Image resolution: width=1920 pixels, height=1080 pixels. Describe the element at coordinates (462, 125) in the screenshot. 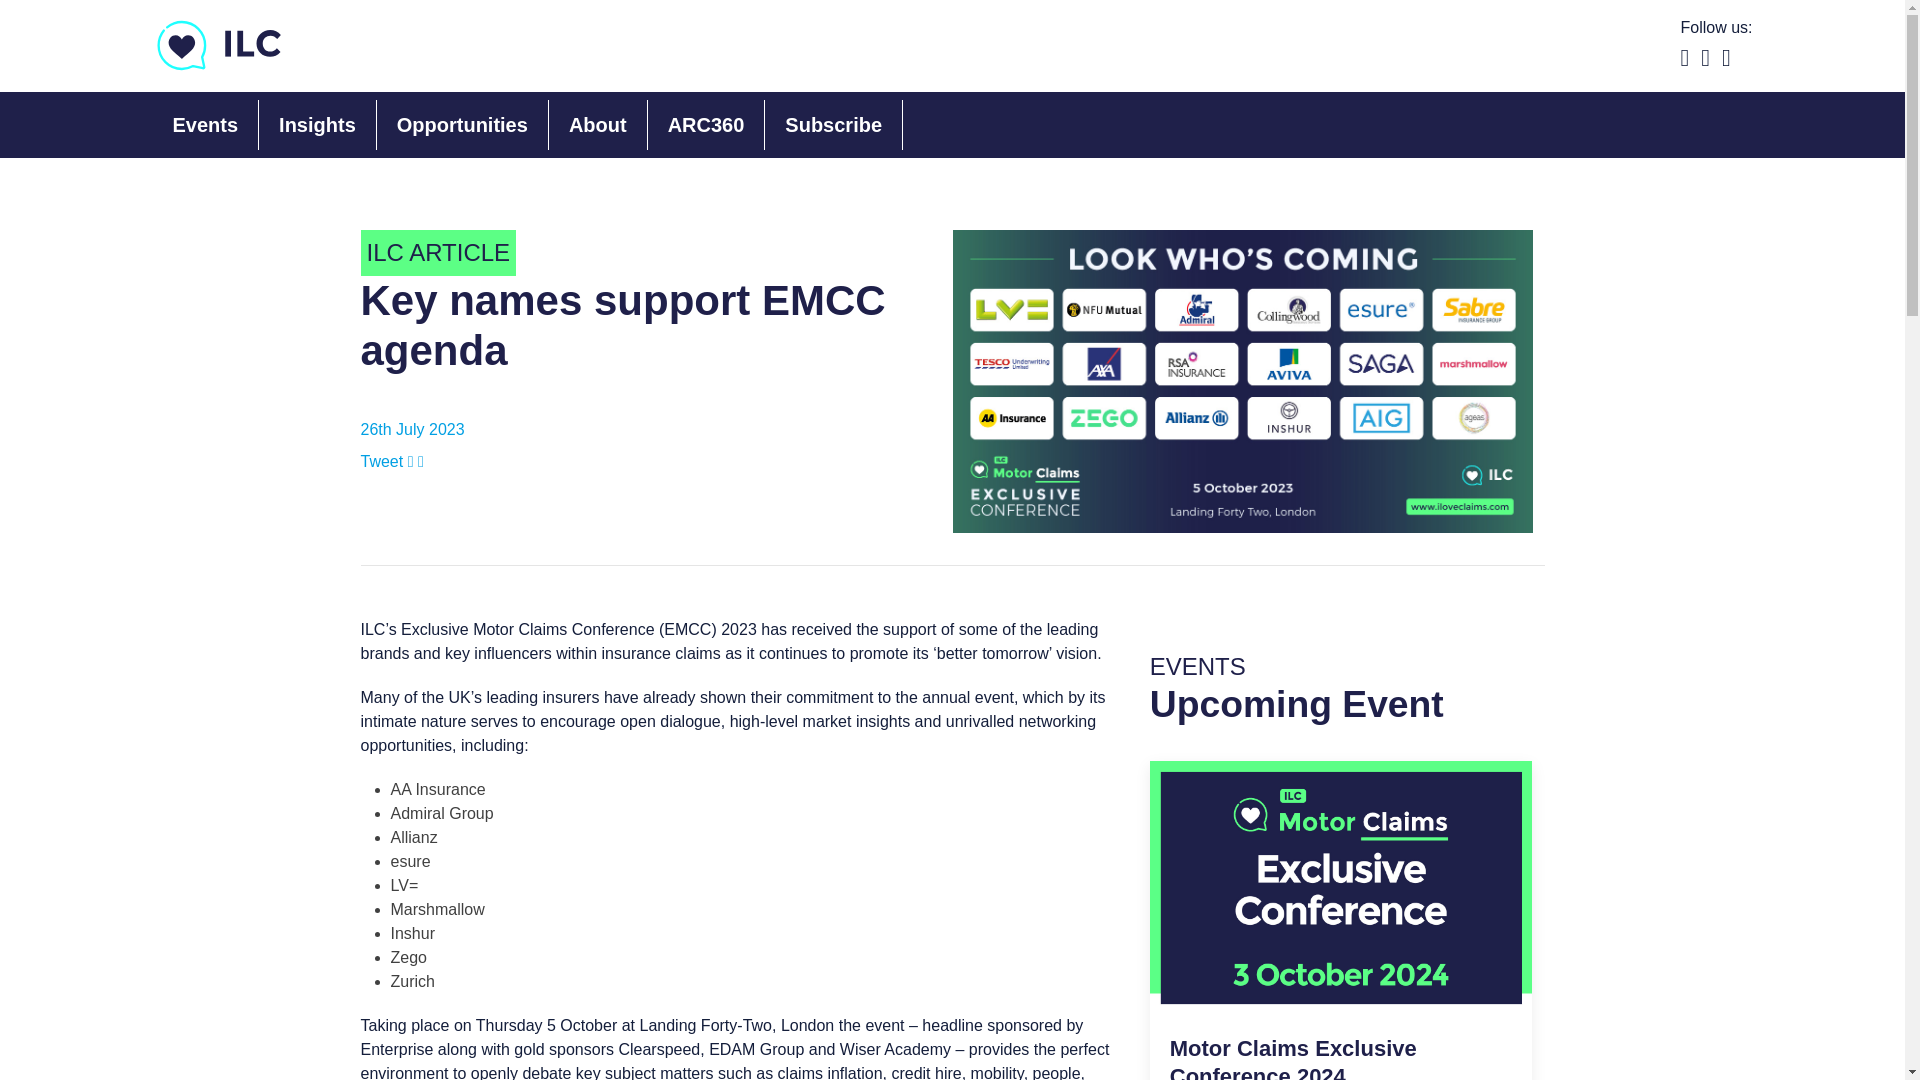

I see `About` at that location.